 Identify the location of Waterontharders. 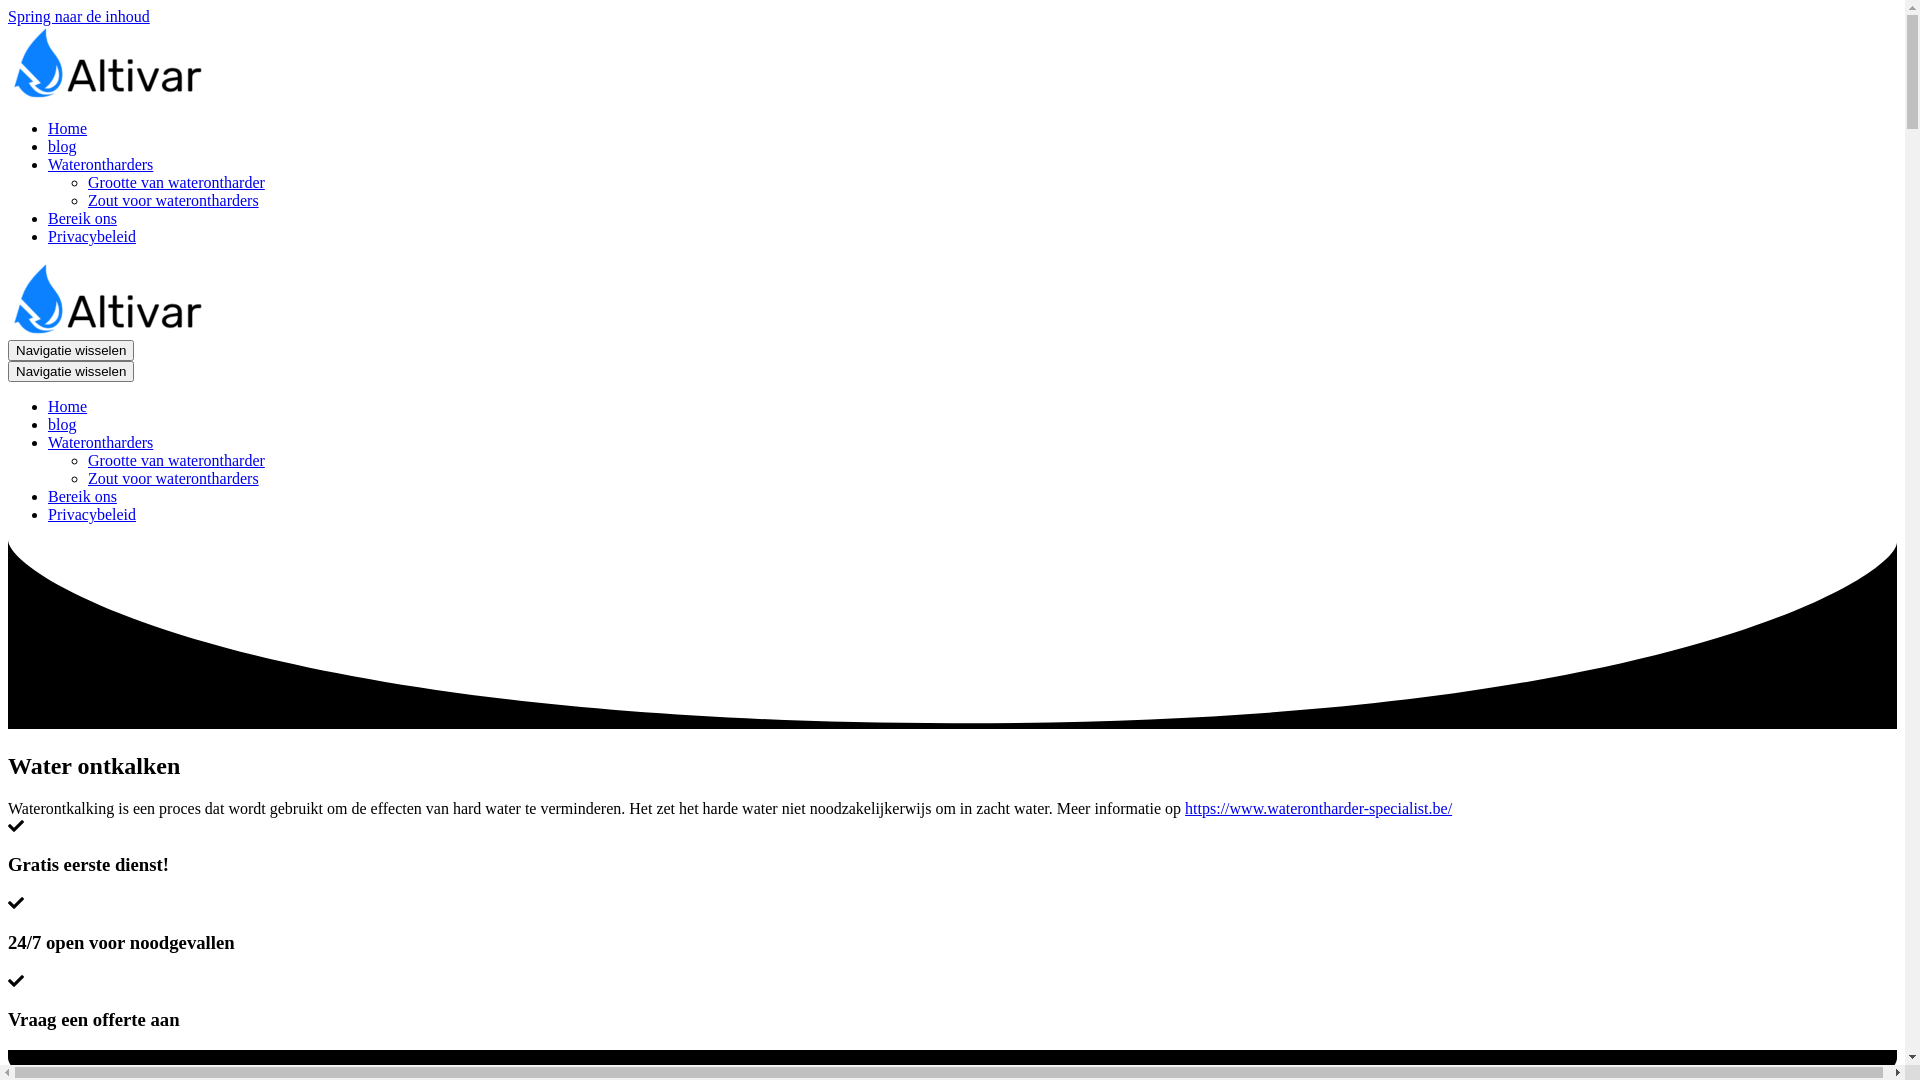
(972, 164).